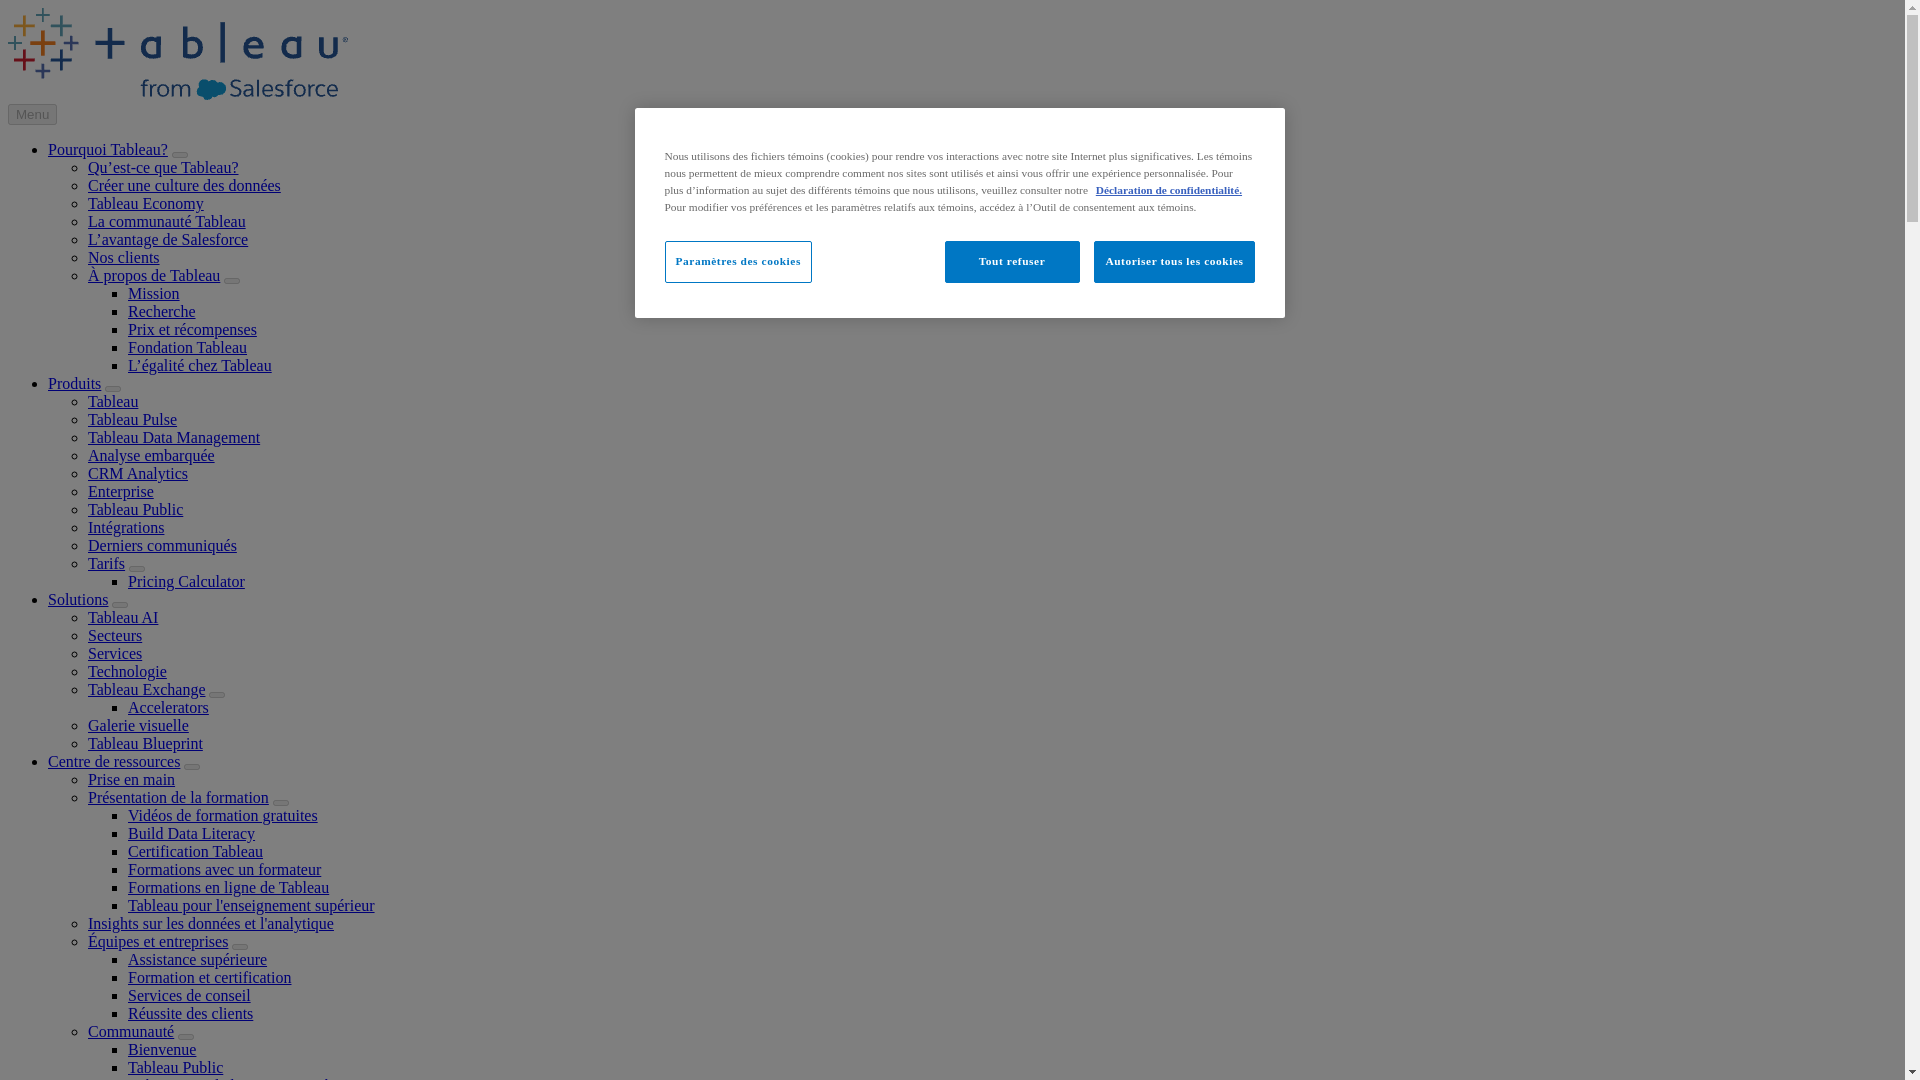 This screenshot has width=1920, height=1080. Describe the element at coordinates (115, 653) in the screenshot. I see `Services` at that location.